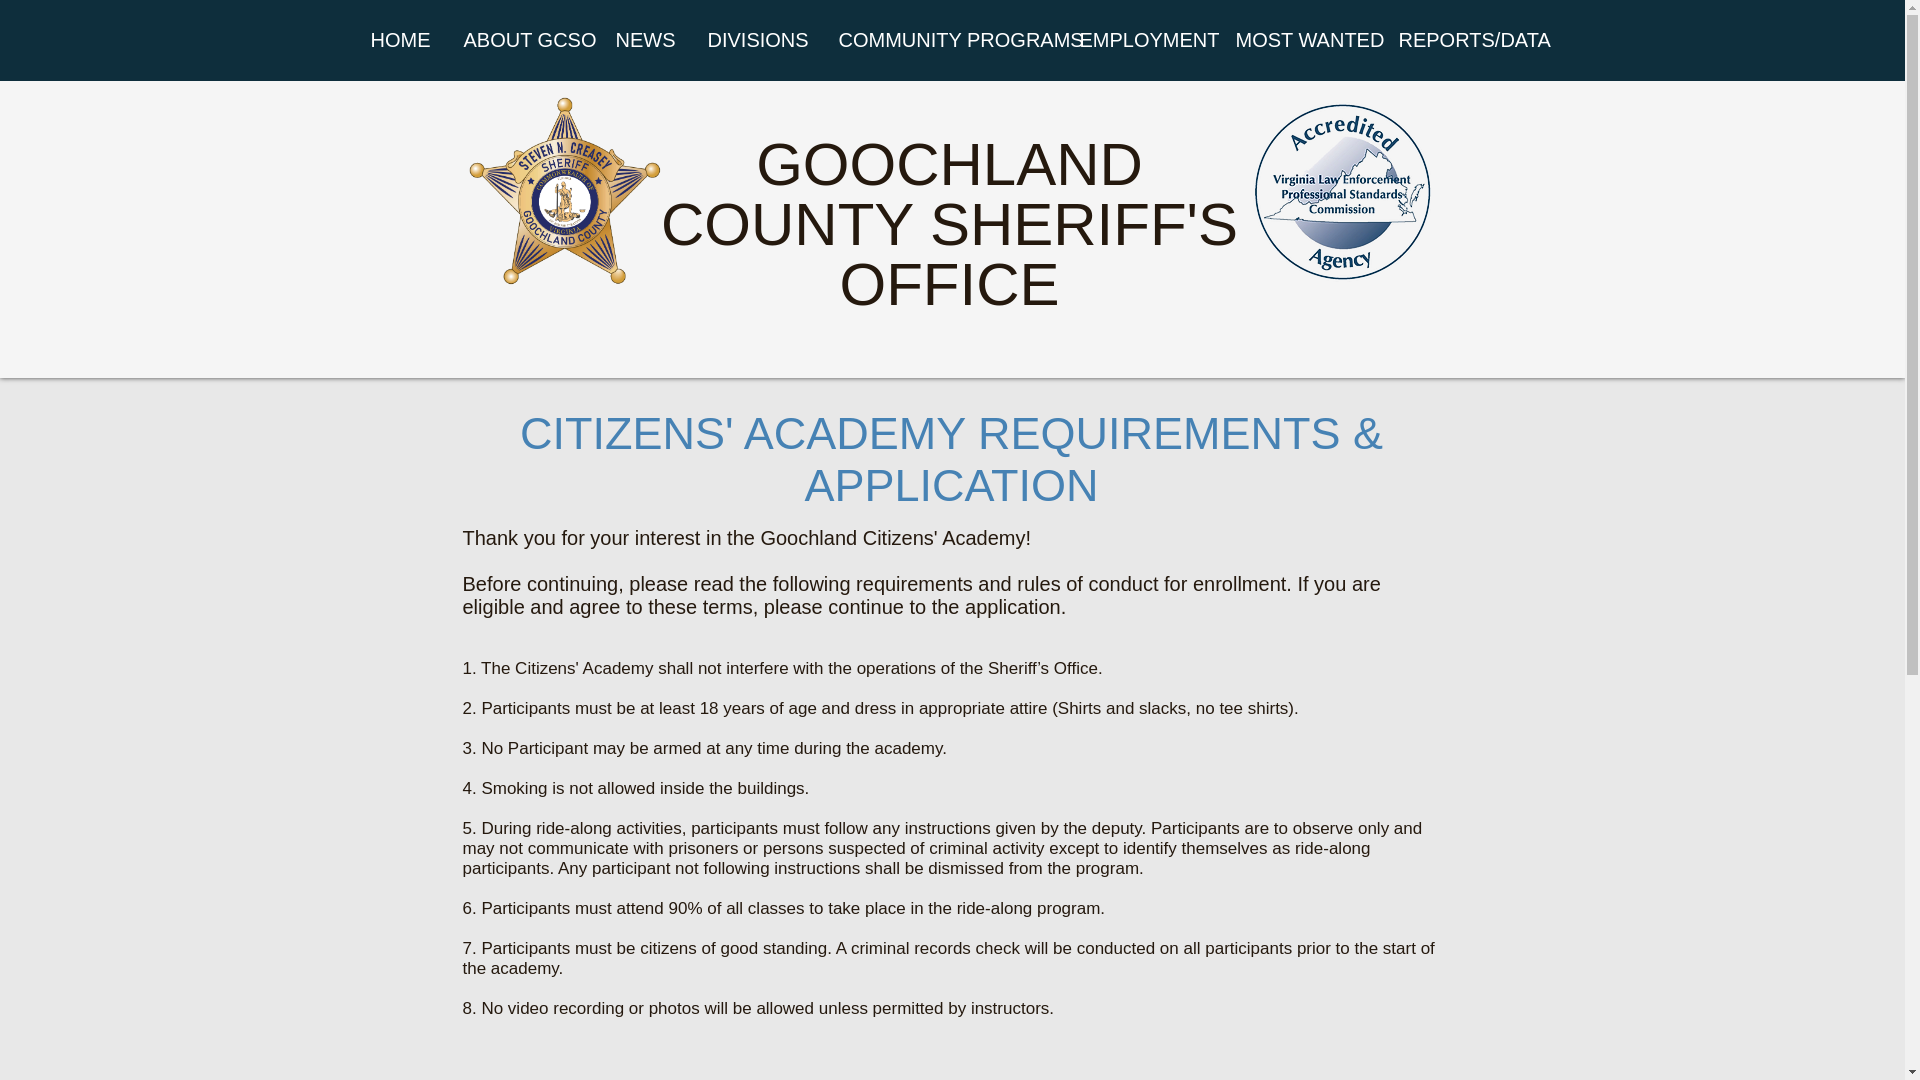 The height and width of the screenshot is (1080, 1920). What do you see at coordinates (644, 40) in the screenshot?
I see `NEWS` at bounding box center [644, 40].